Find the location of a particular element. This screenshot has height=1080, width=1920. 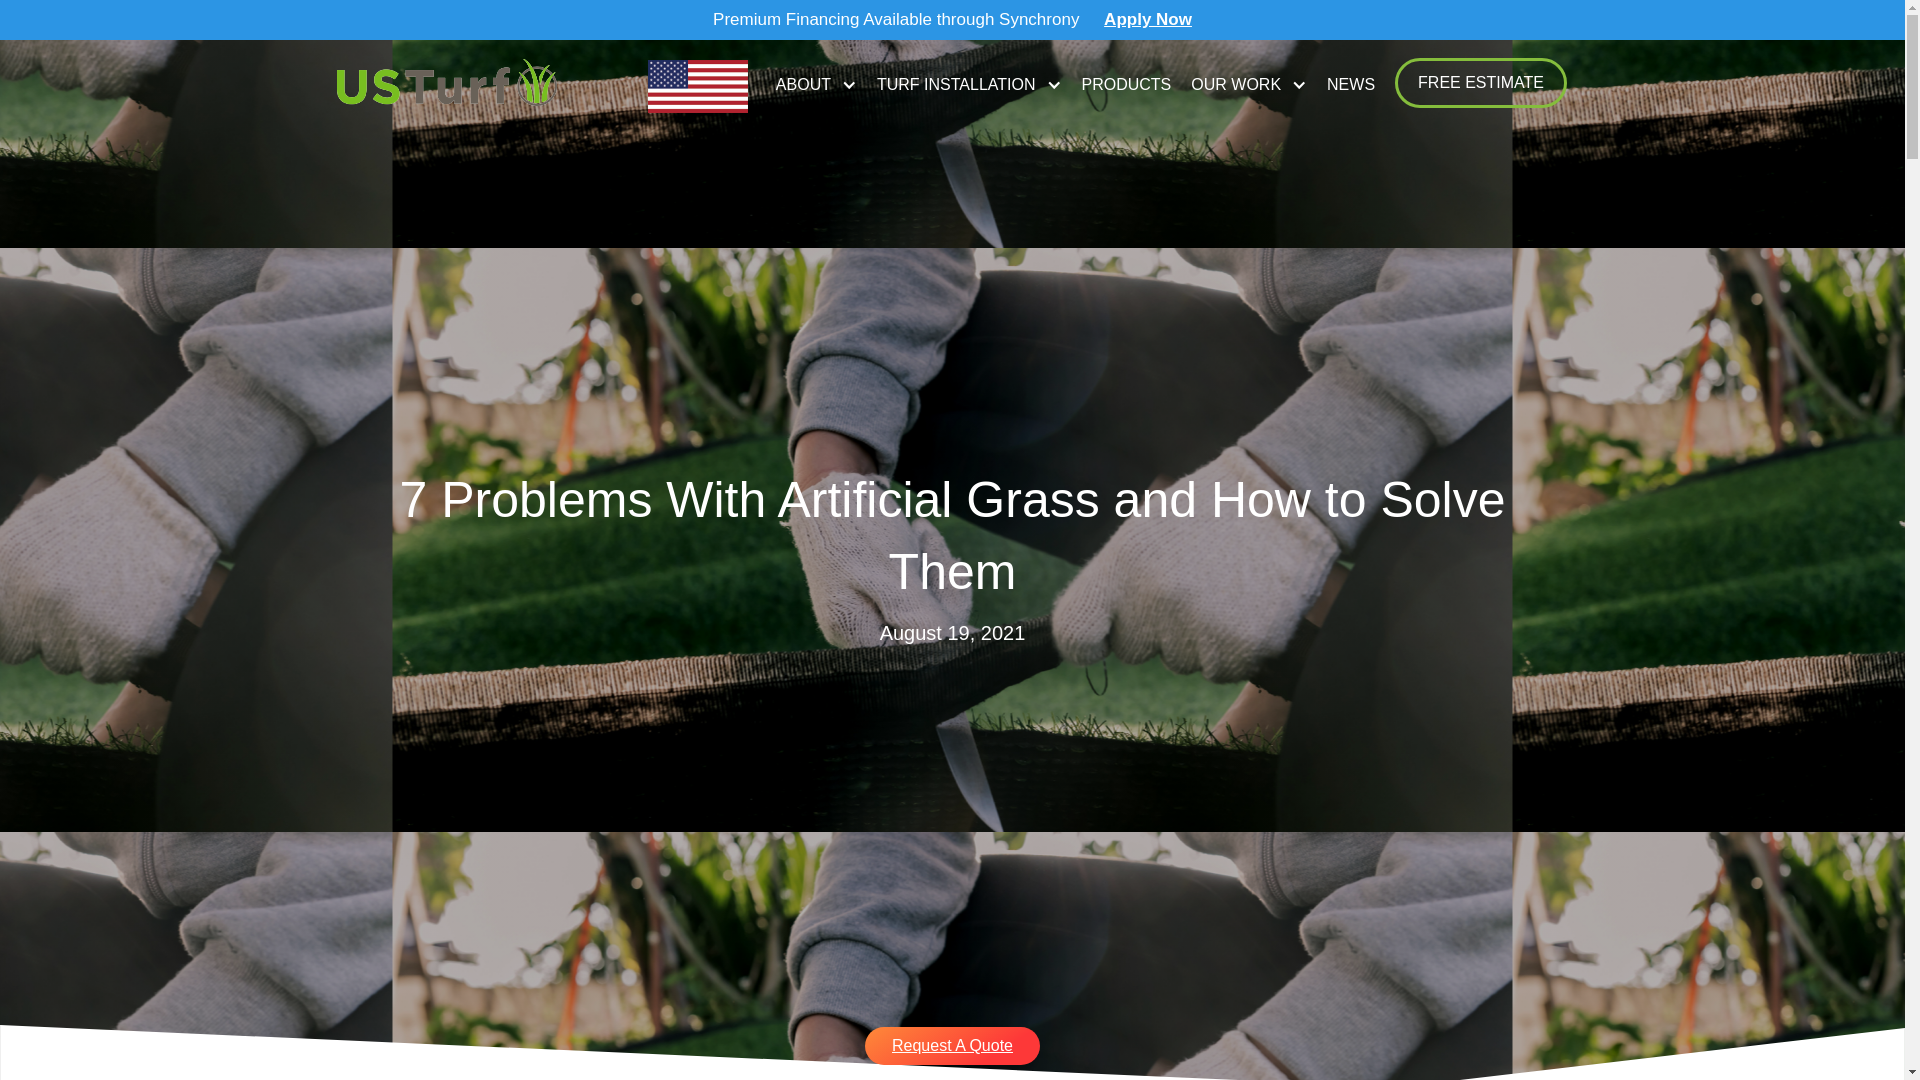

PRODUCTS is located at coordinates (1126, 84).